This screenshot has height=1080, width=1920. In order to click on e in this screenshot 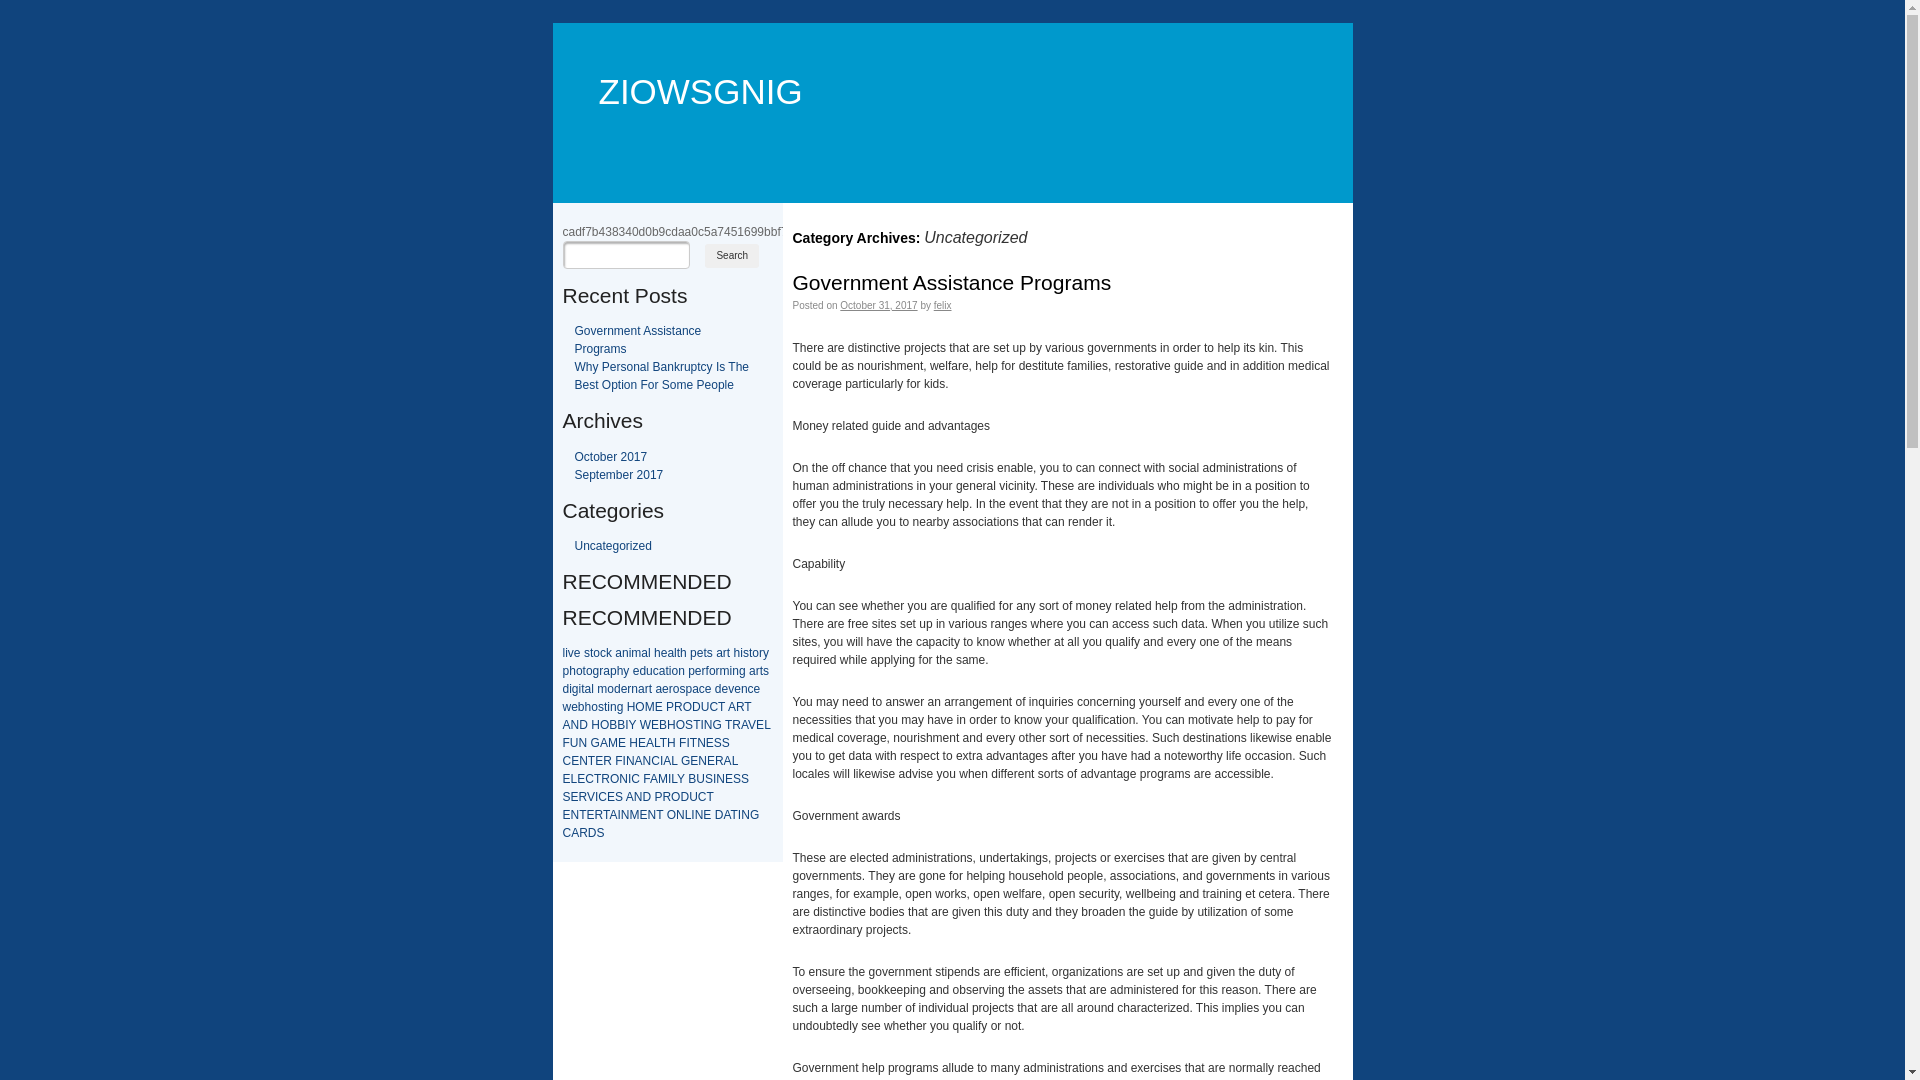, I will do `click(708, 689)`.